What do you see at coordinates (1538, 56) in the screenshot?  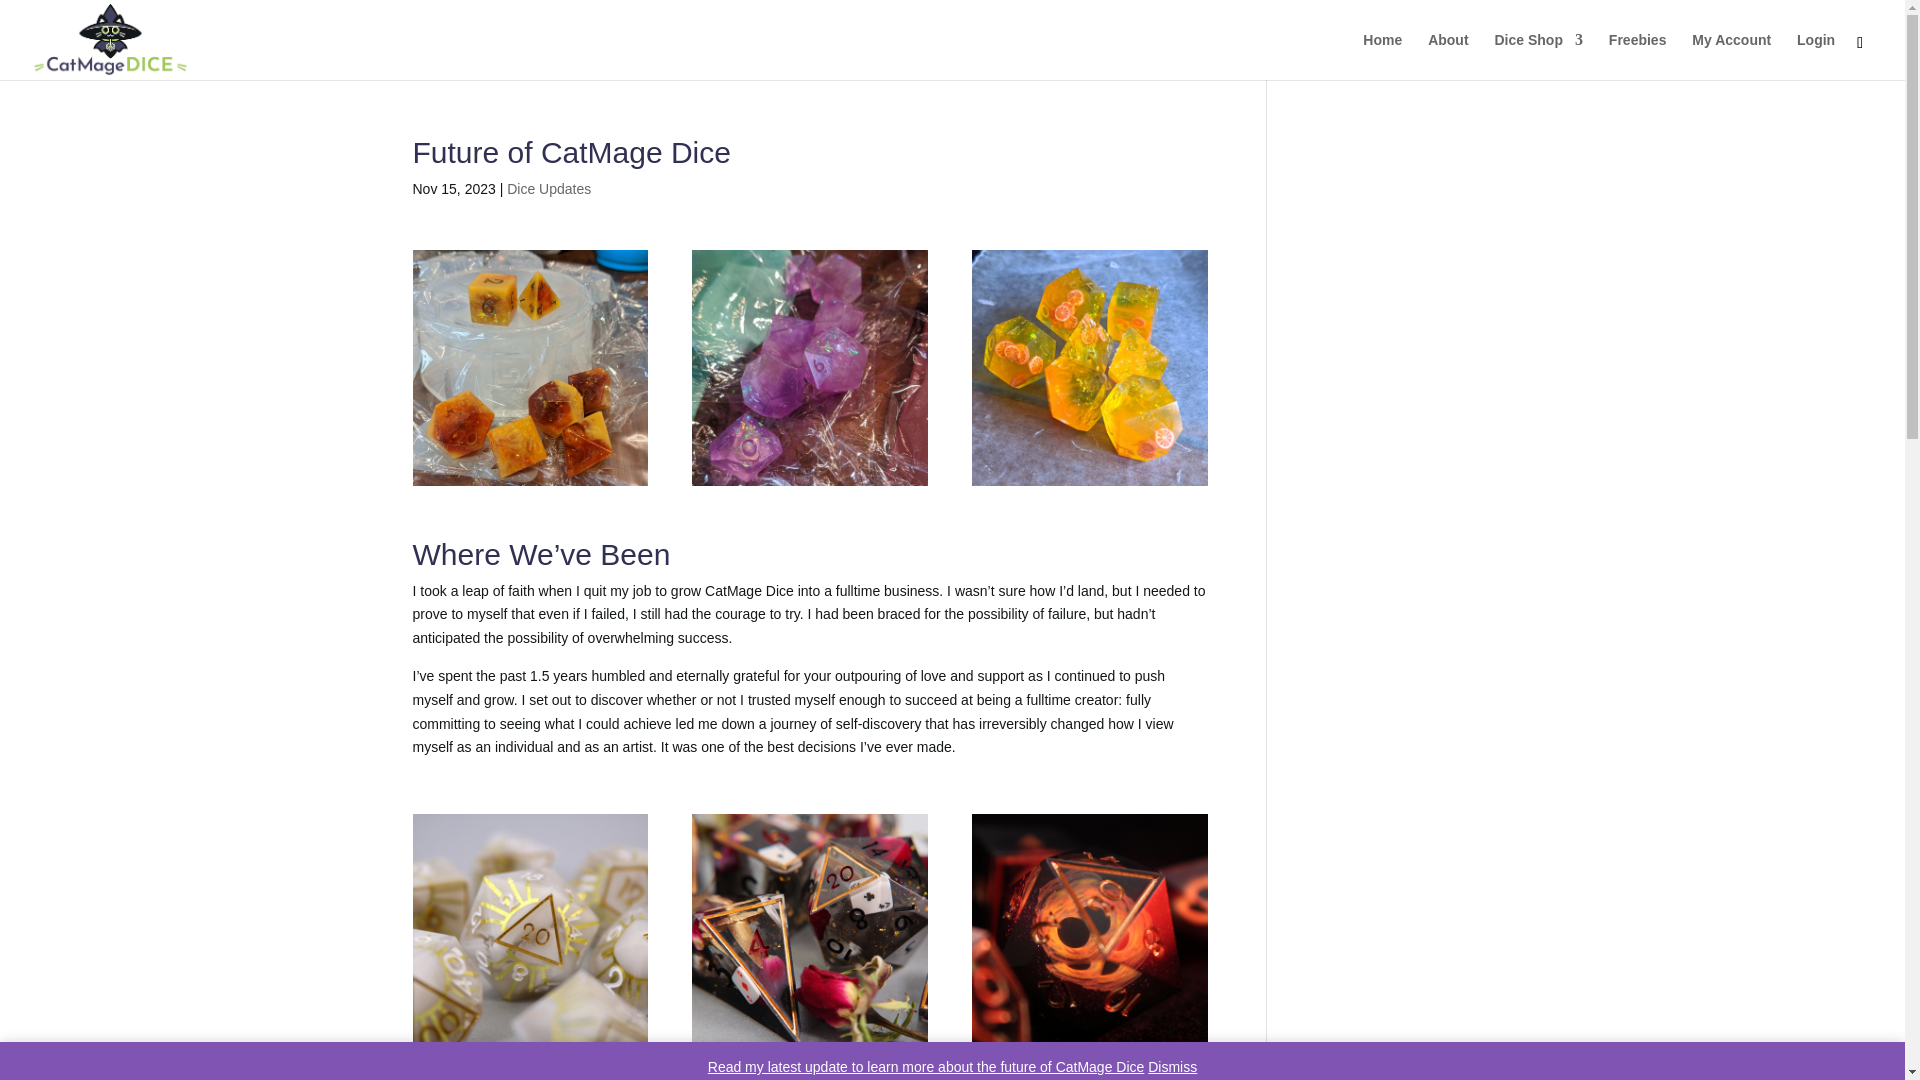 I see `Dice Shop` at bounding box center [1538, 56].